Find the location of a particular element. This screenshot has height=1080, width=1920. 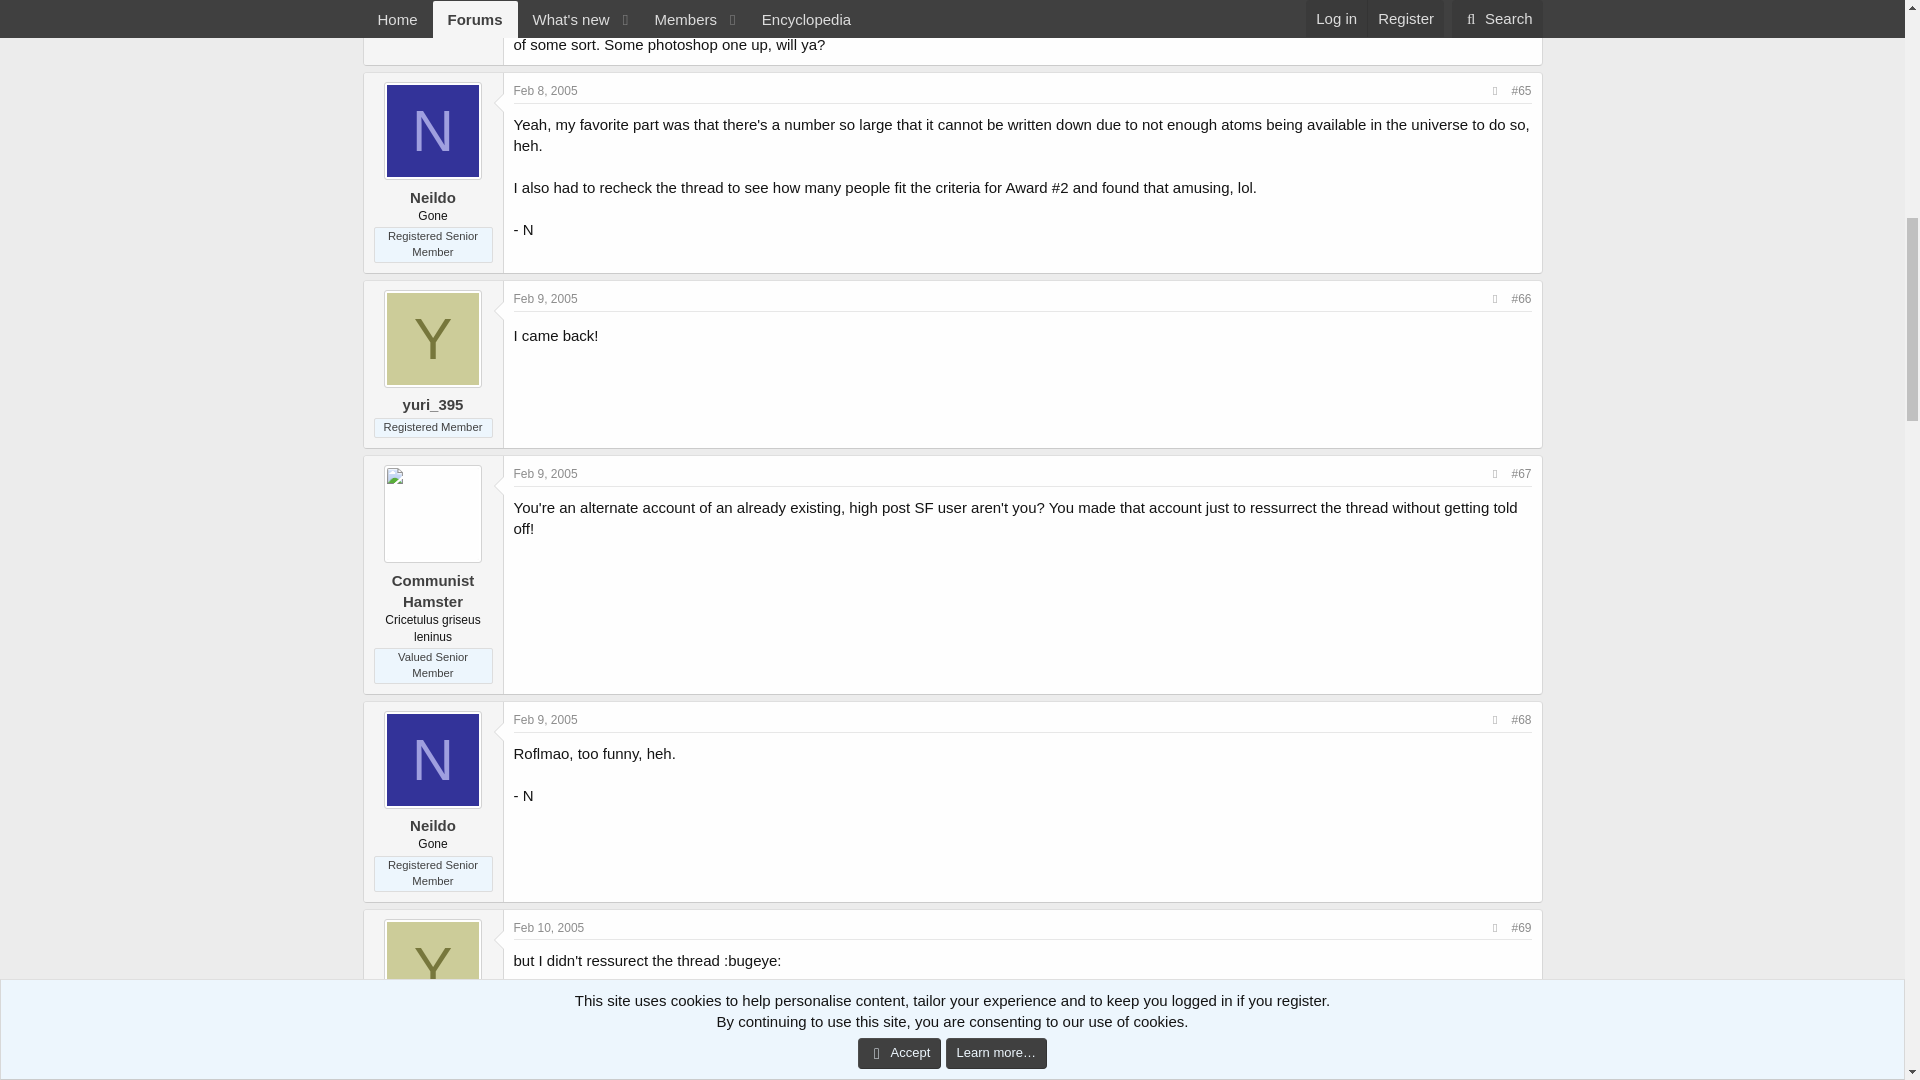

Big Grin    :D is located at coordinates (614, 332).